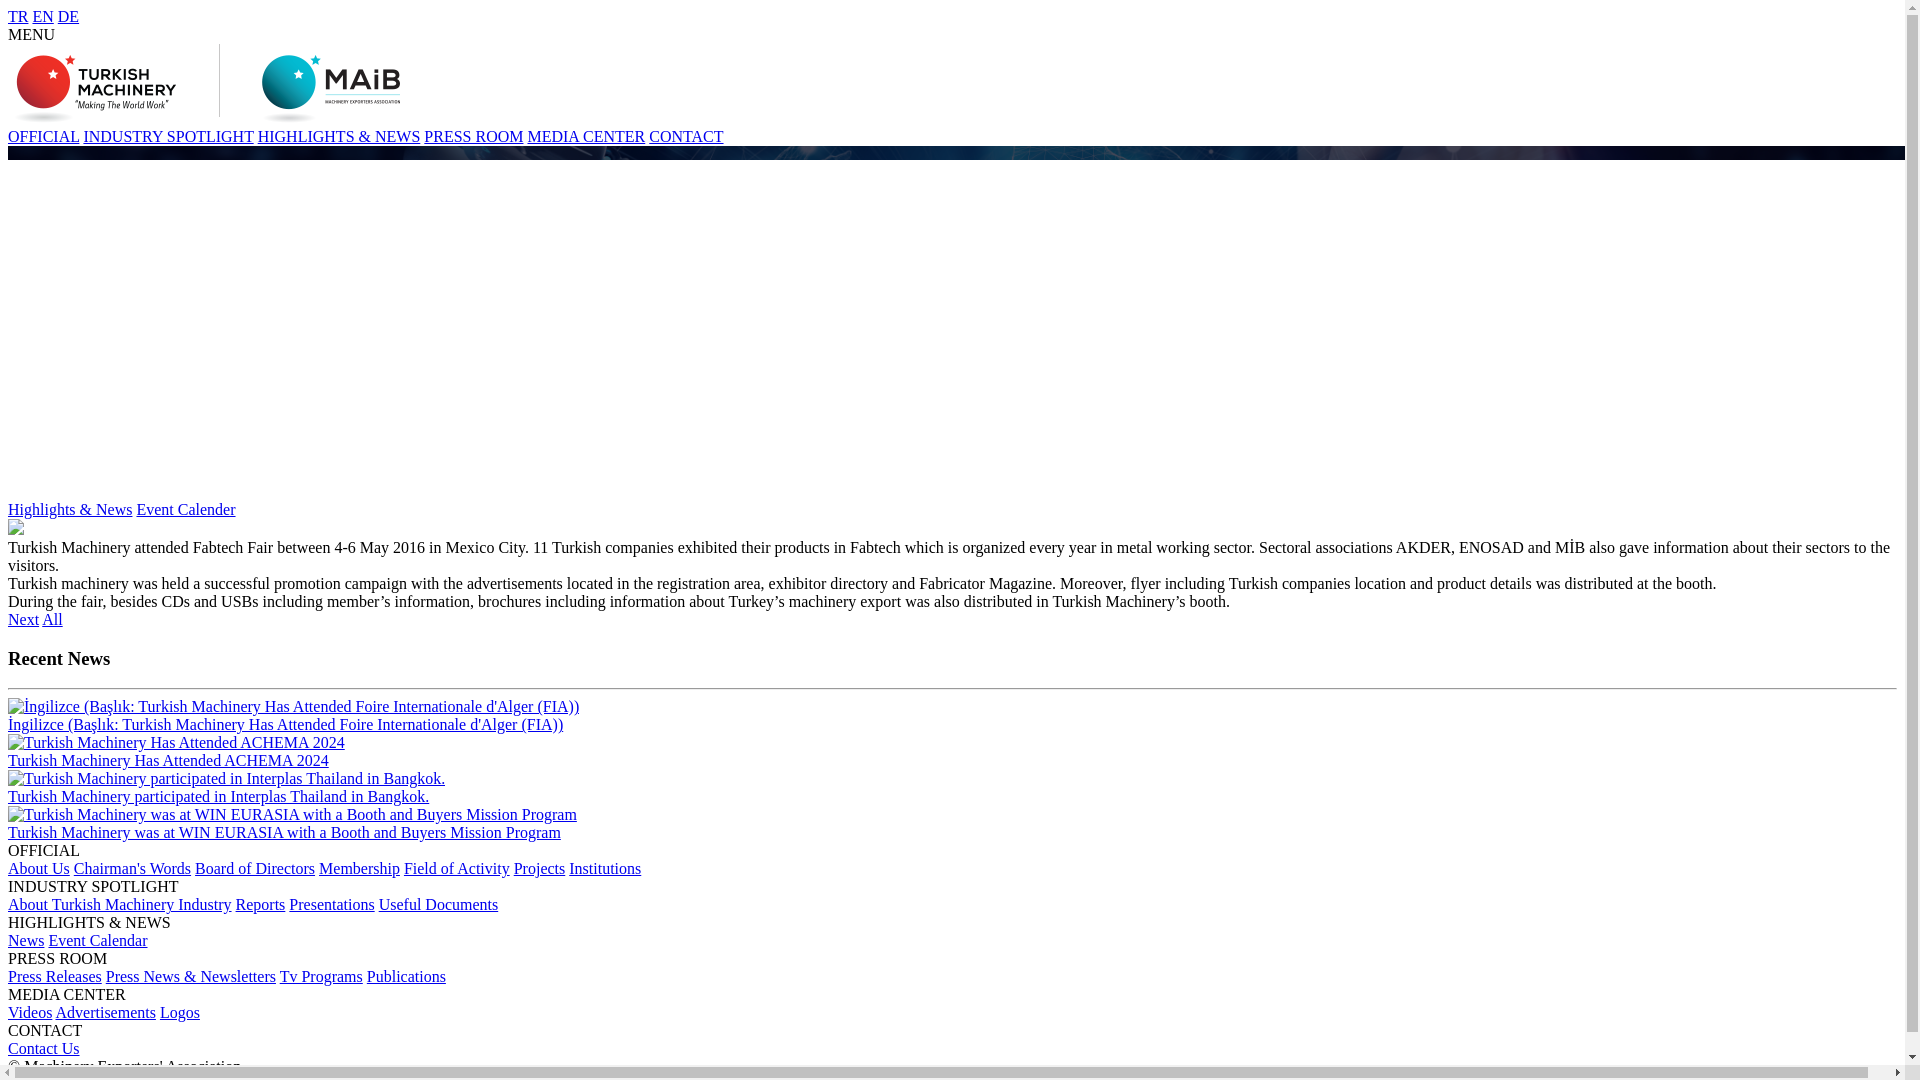 Image resolution: width=1920 pixels, height=1080 pixels. What do you see at coordinates (540, 868) in the screenshot?
I see `Projects` at bounding box center [540, 868].